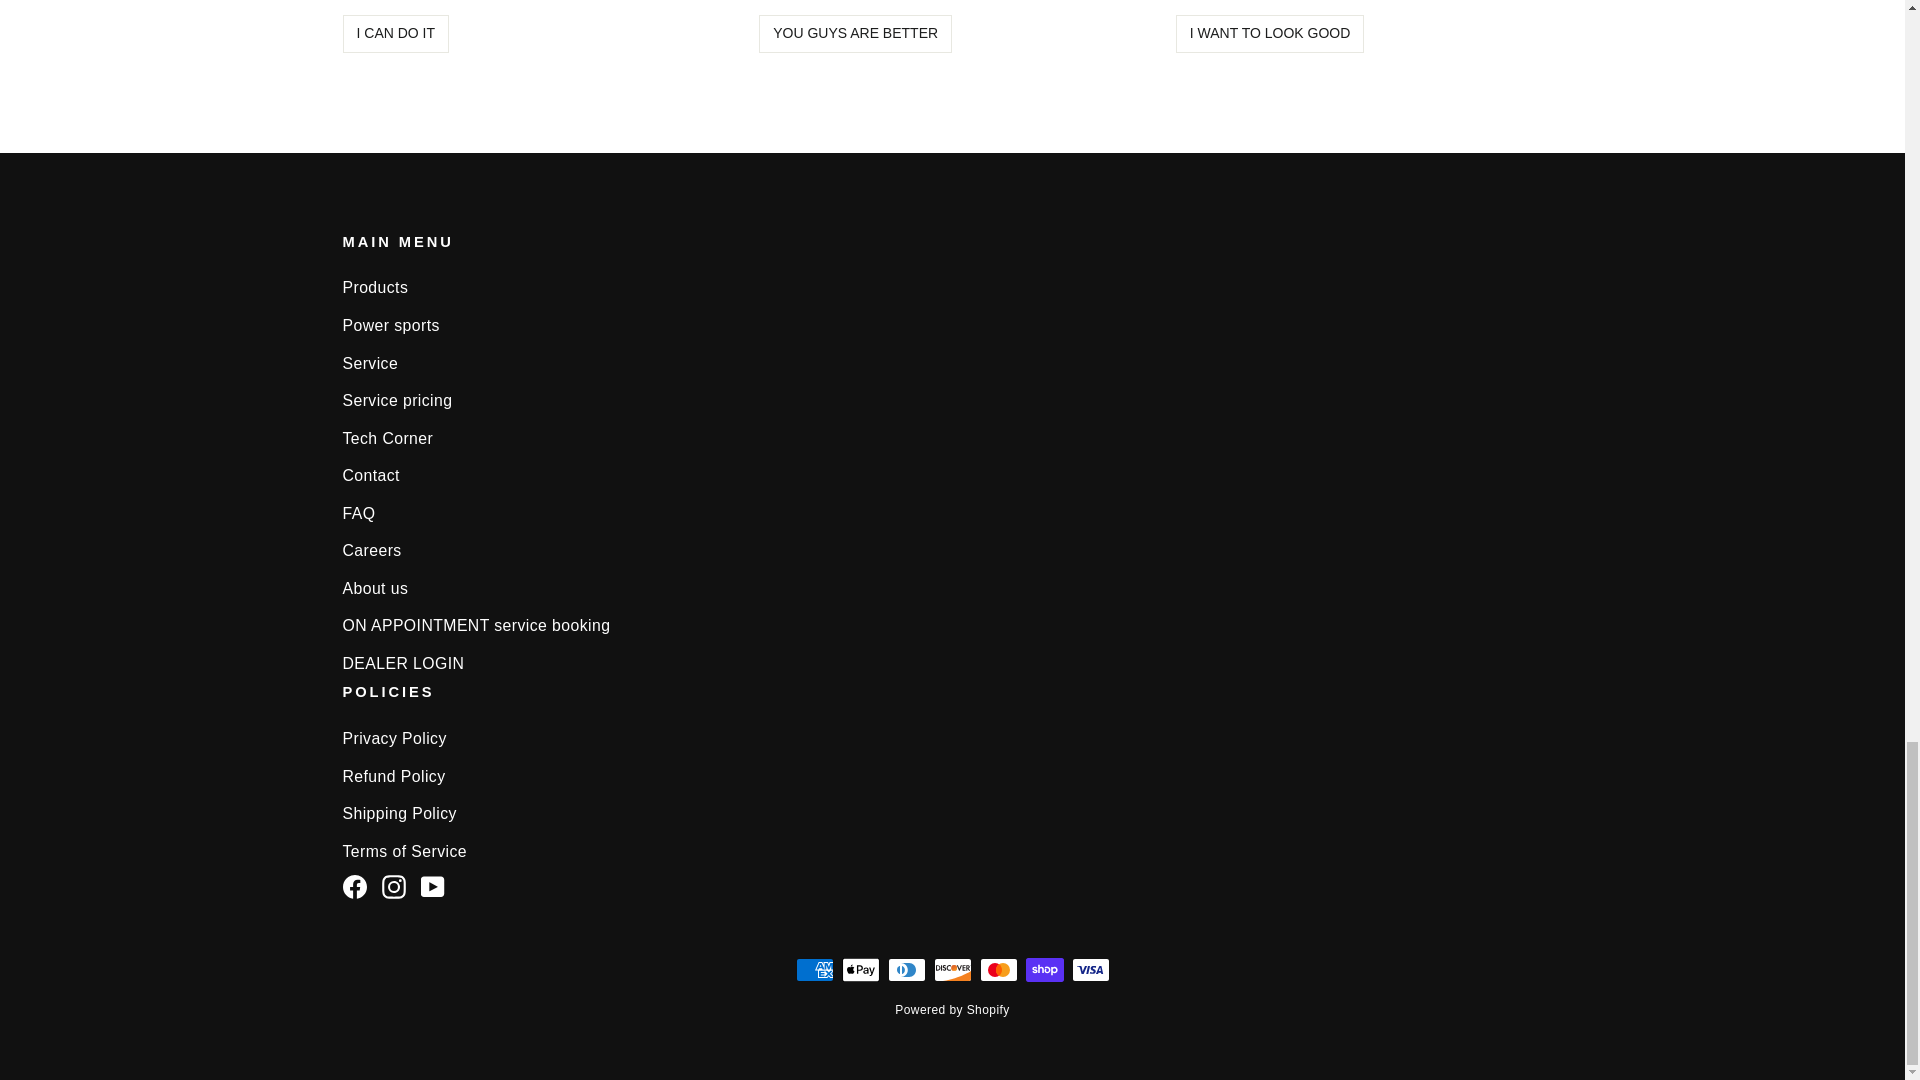  I want to click on Discover, so click(952, 969).